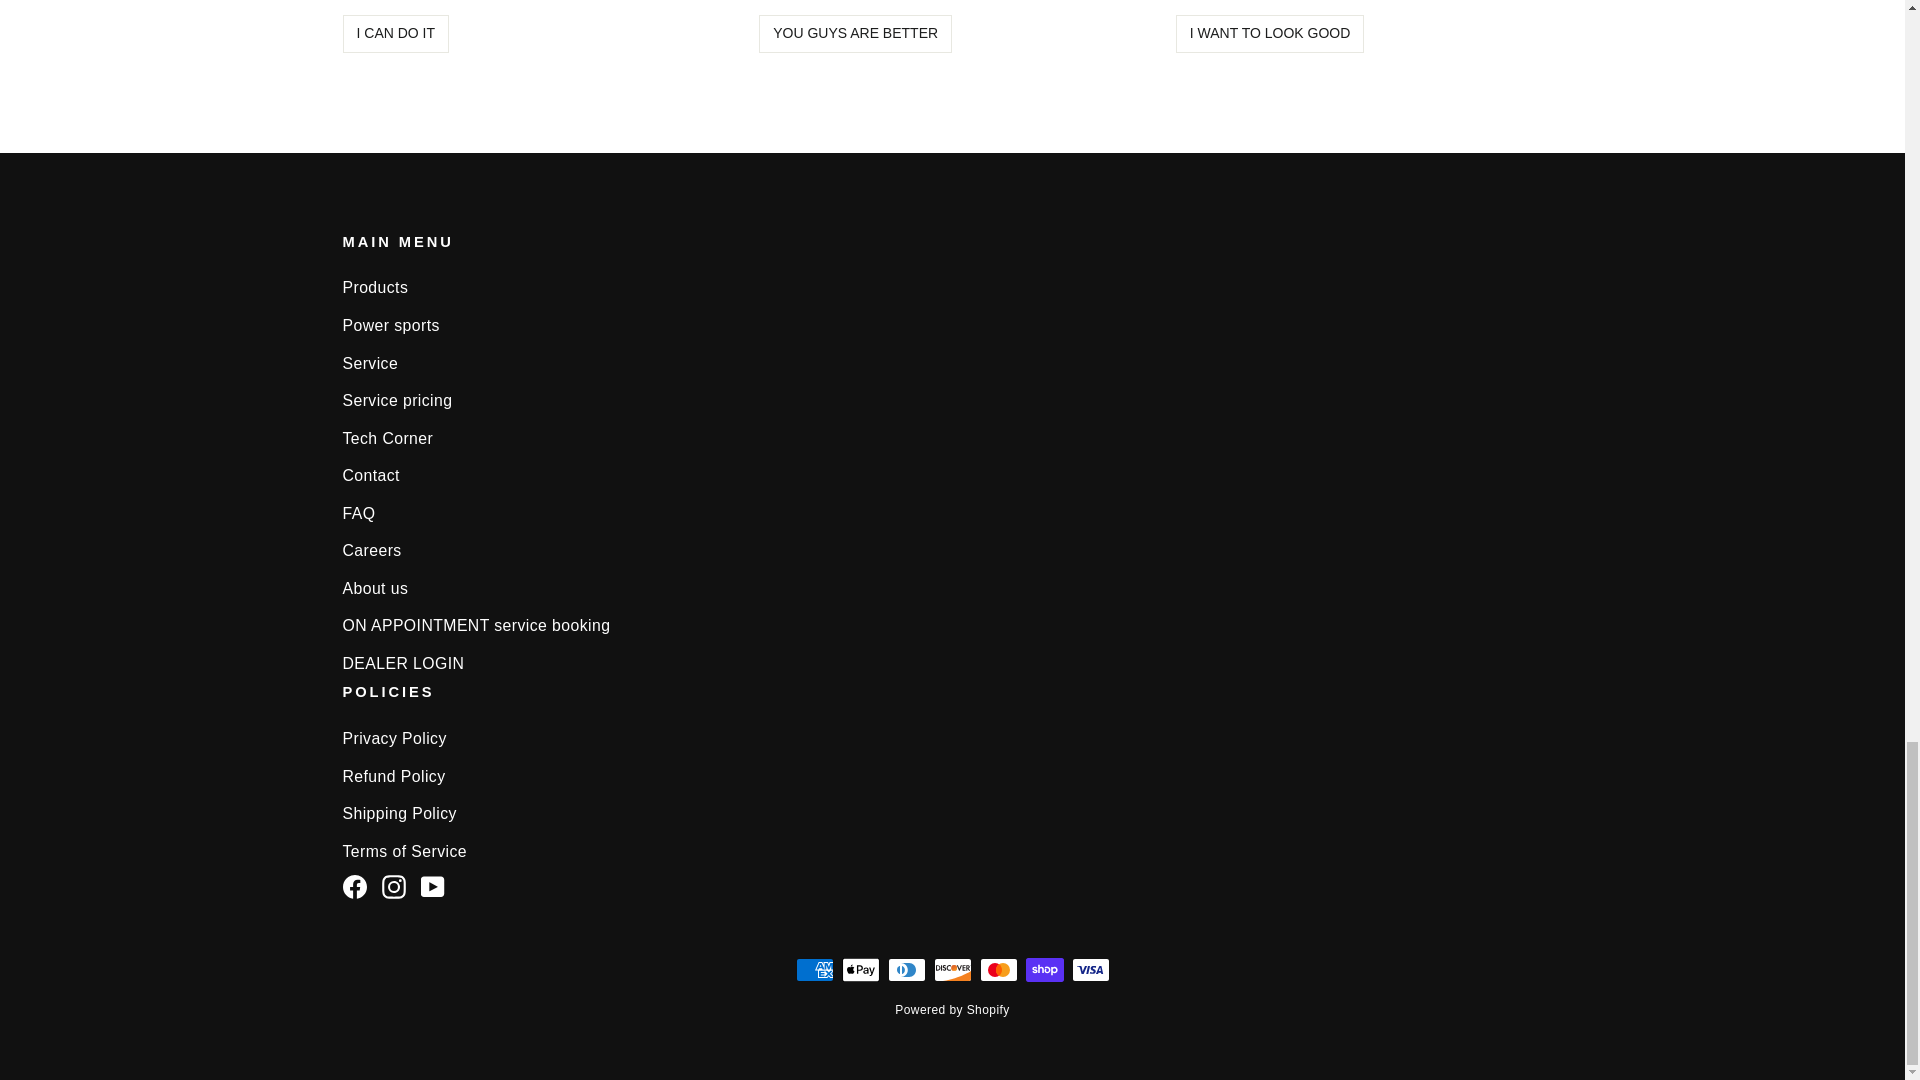  I want to click on Discover, so click(952, 969).